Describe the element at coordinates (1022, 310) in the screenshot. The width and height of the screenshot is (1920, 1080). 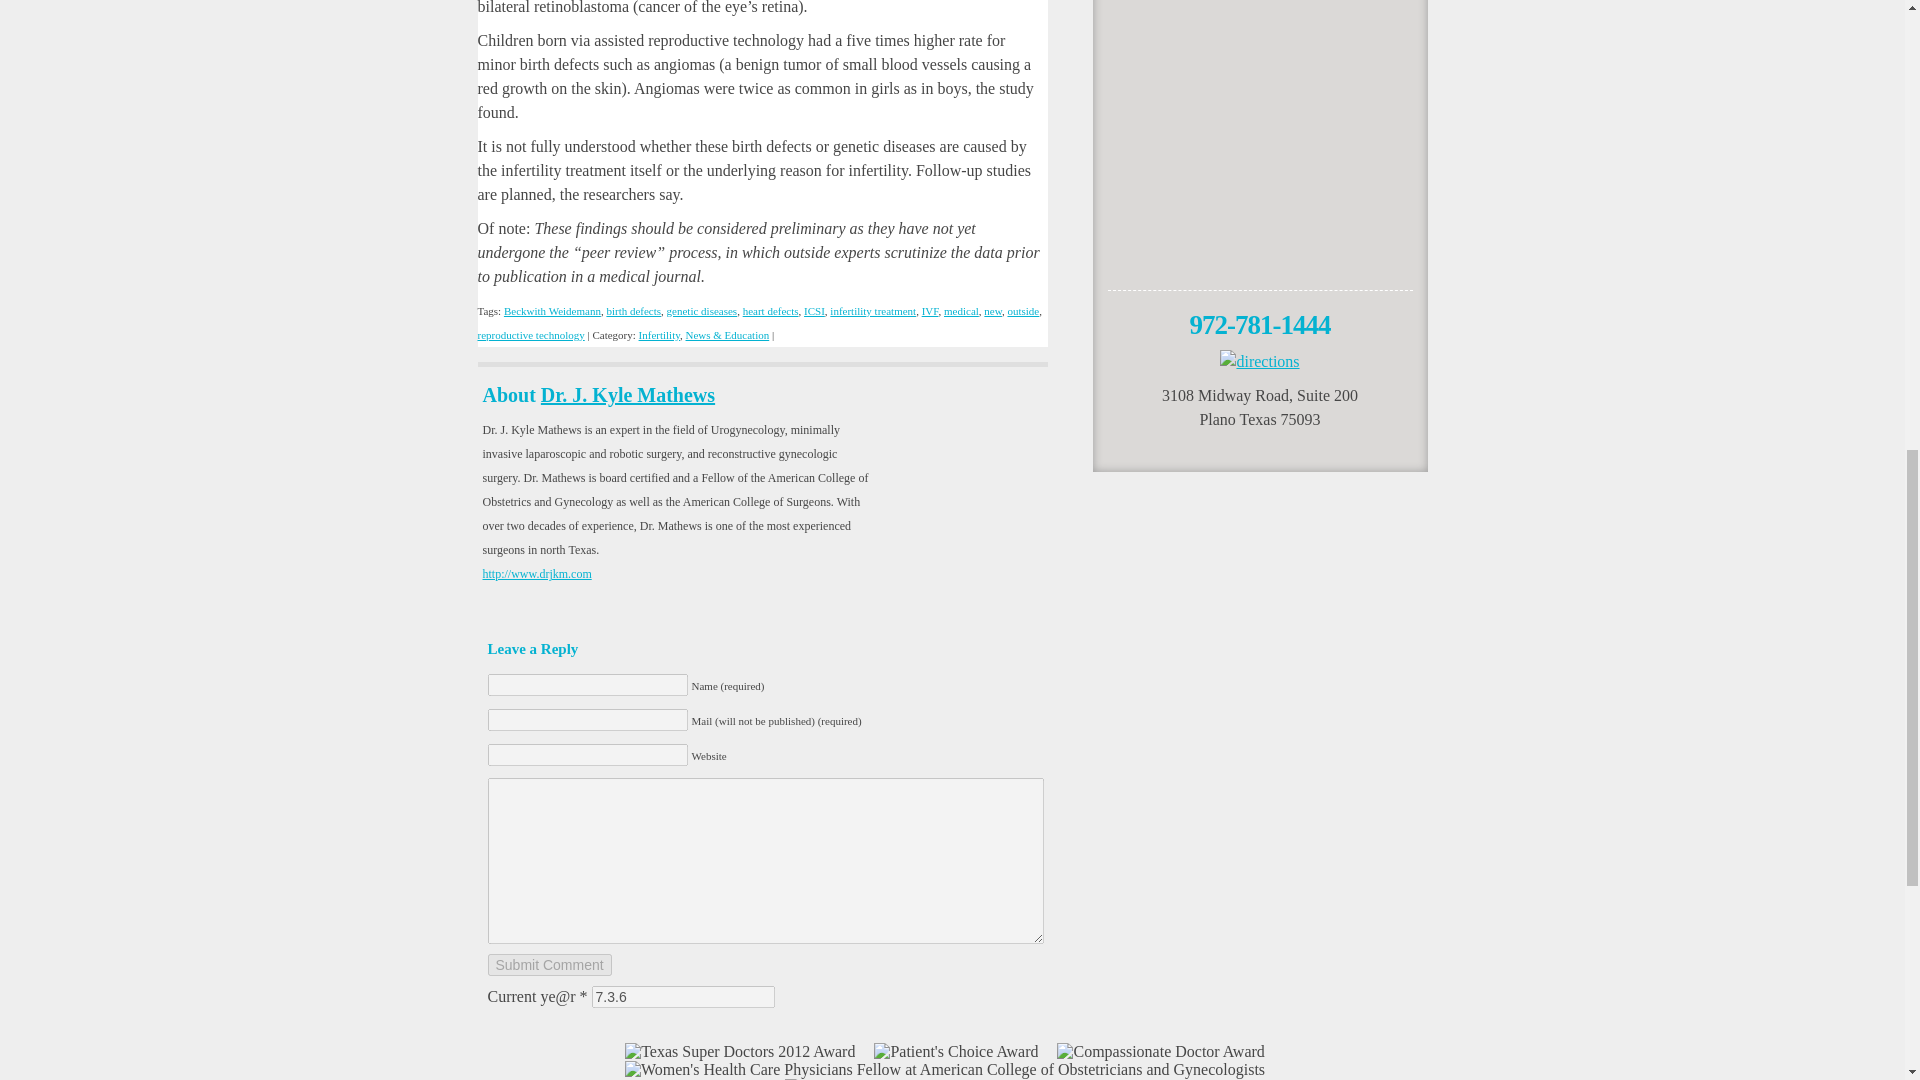
I see `outside` at that location.